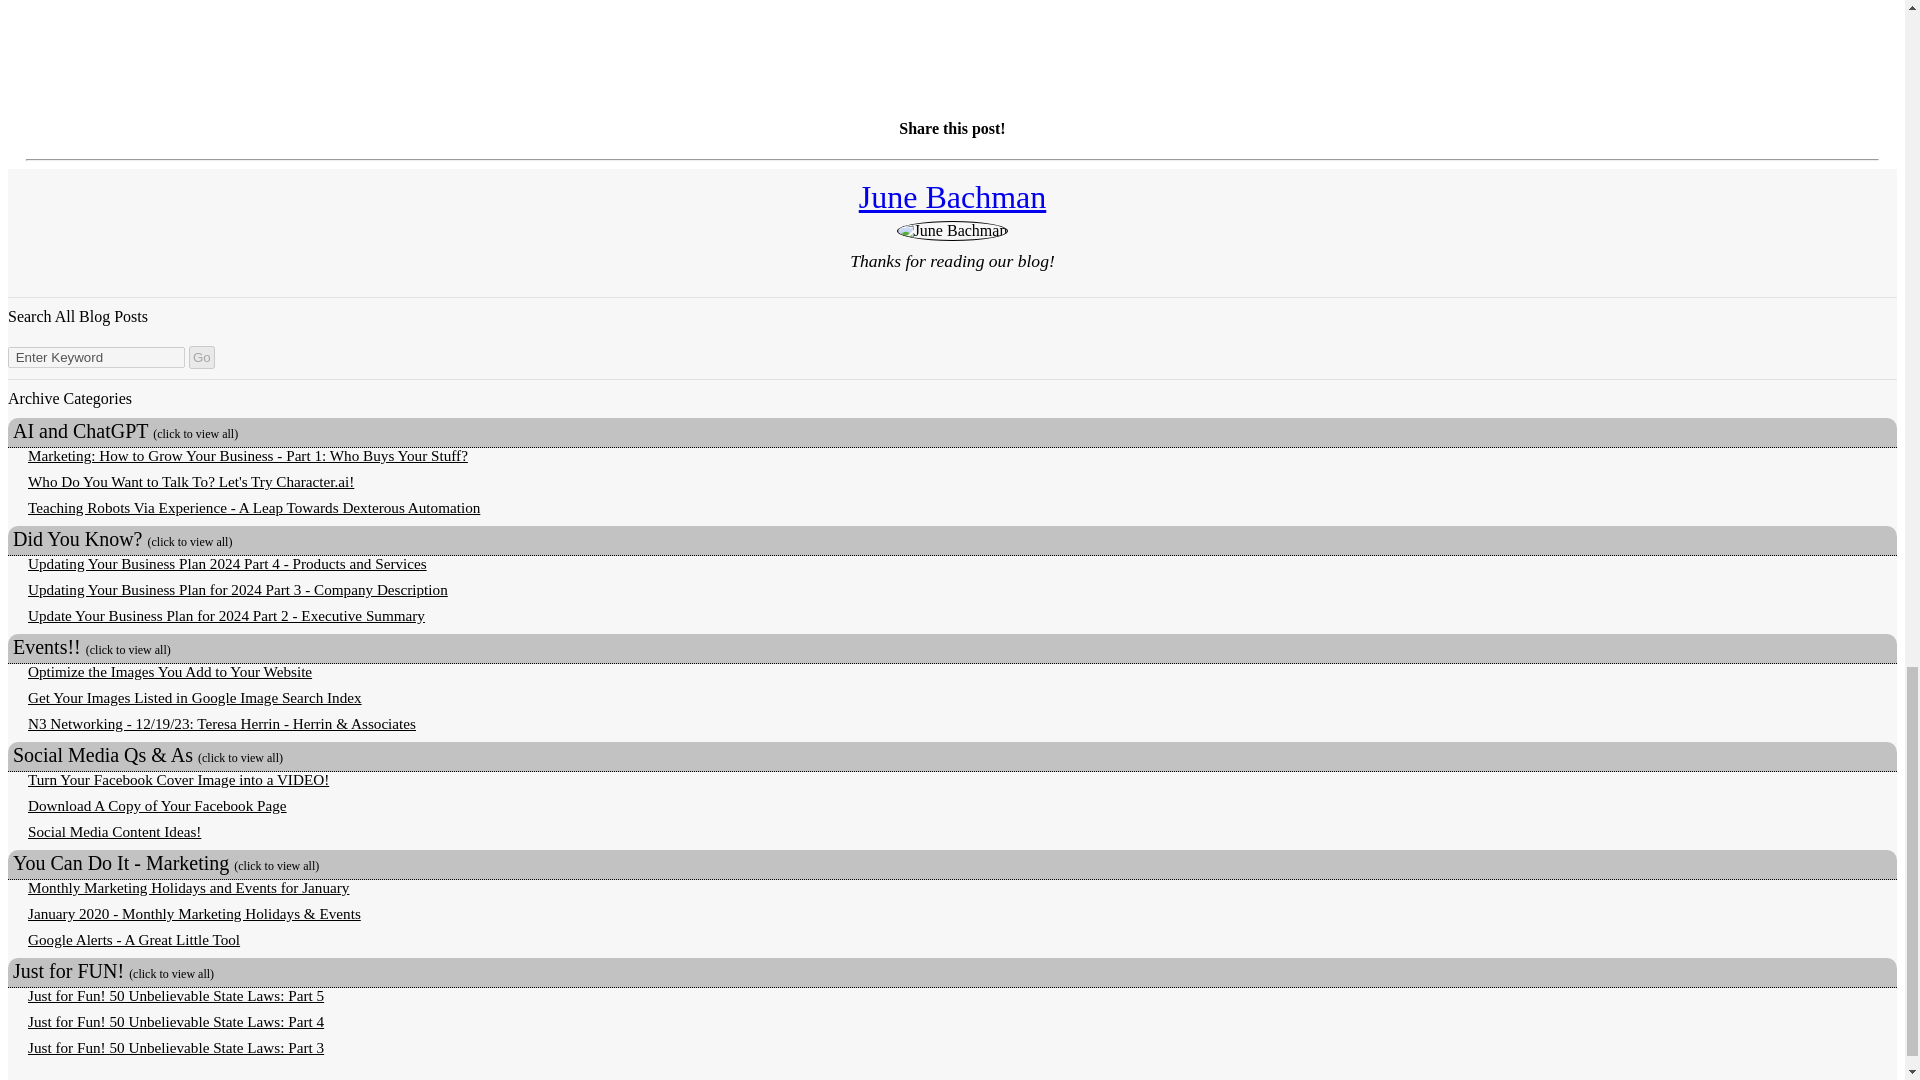 The height and width of the screenshot is (1080, 1920). What do you see at coordinates (134, 939) in the screenshot?
I see `Google Alerts - A Great Little Tool` at bounding box center [134, 939].